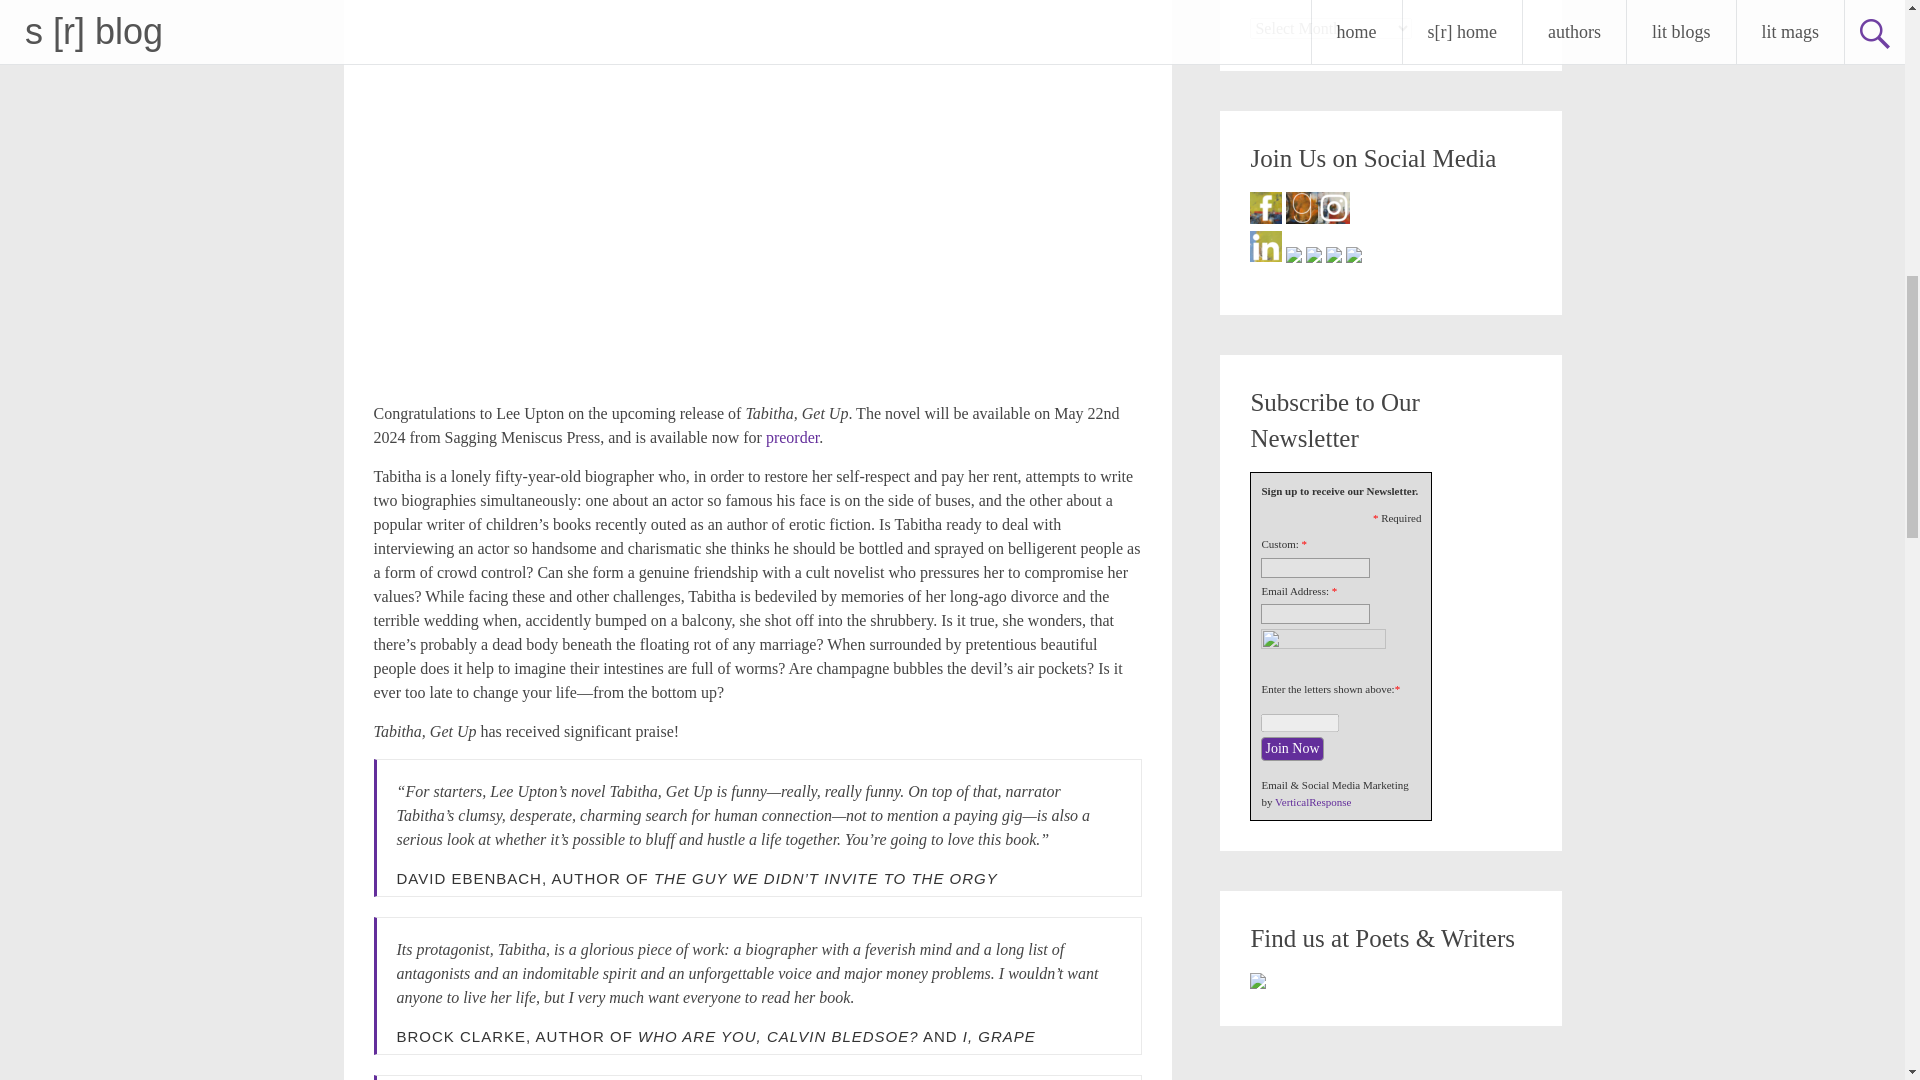 Image resolution: width=1920 pixels, height=1080 pixels. Describe the element at coordinates (792, 437) in the screenshot. I see `preorder` at that location.